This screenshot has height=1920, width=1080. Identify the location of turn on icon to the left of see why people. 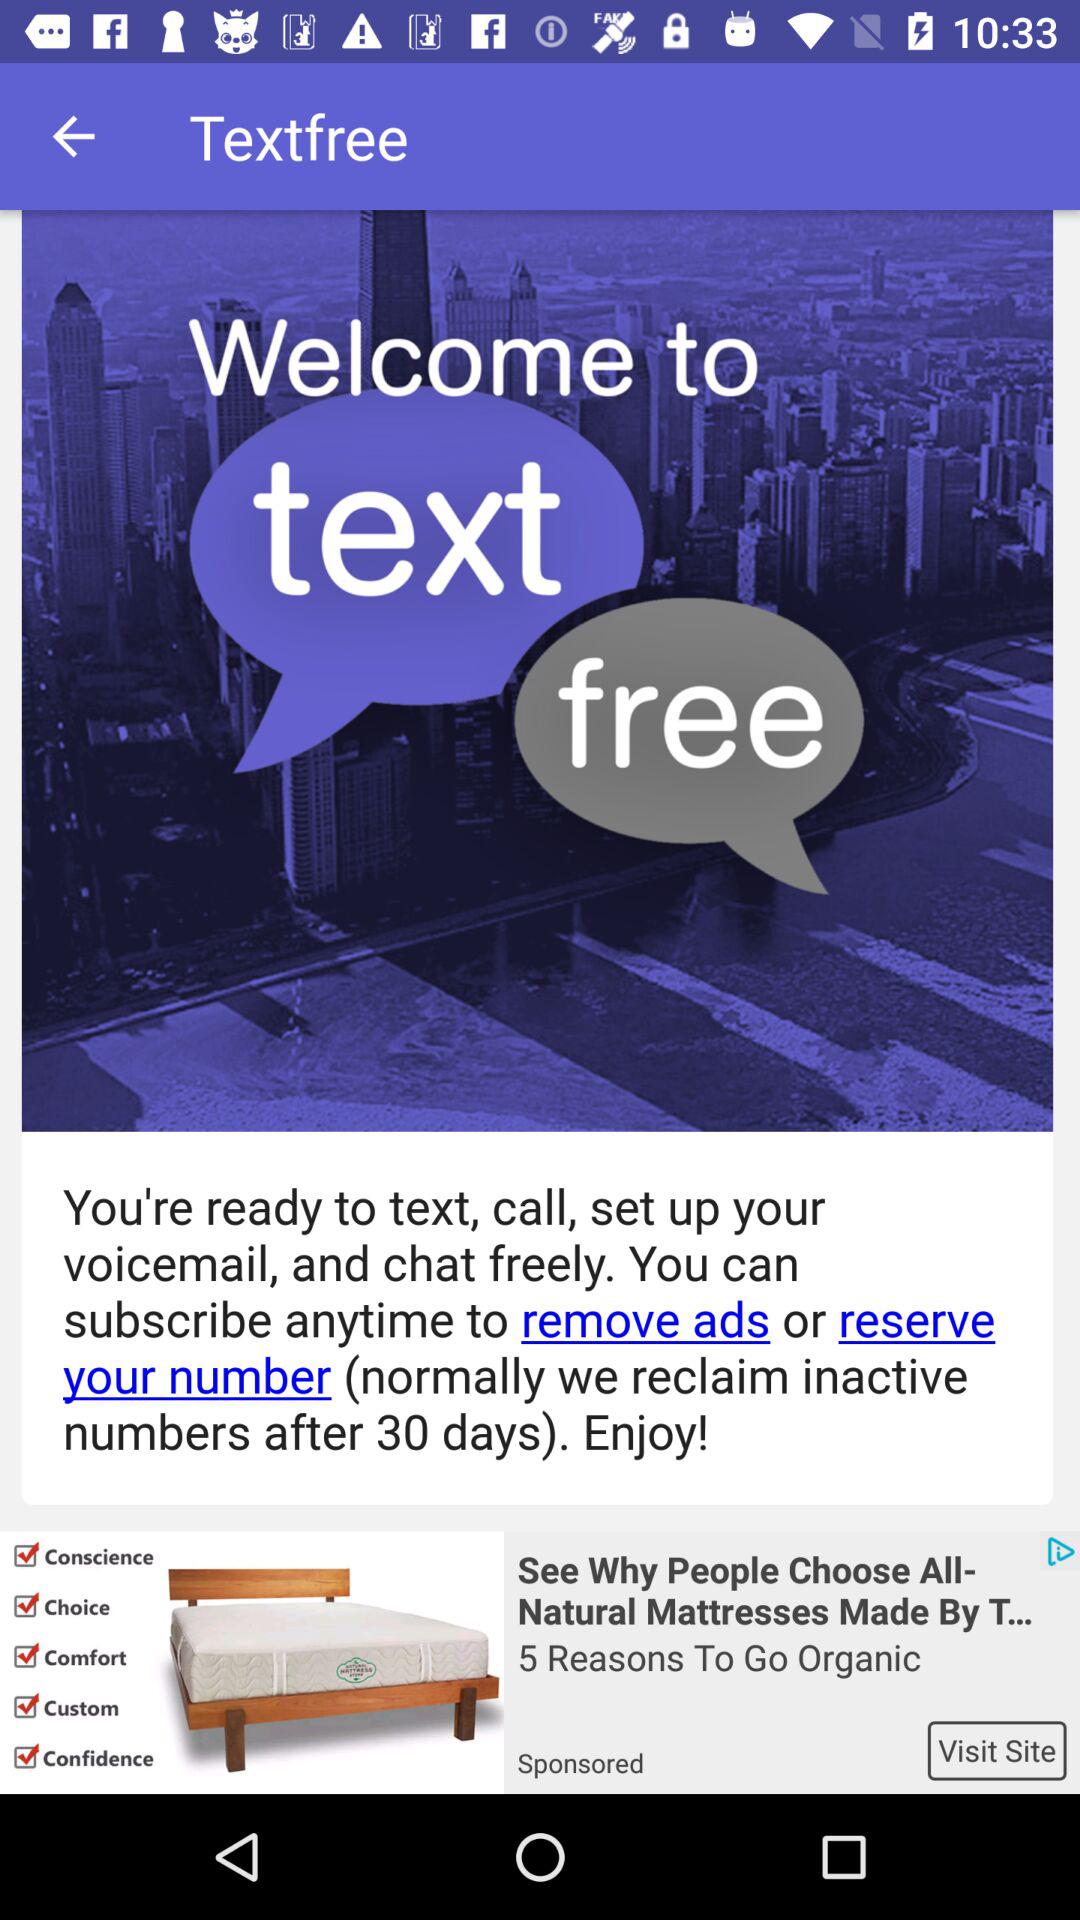
(252, 1662).